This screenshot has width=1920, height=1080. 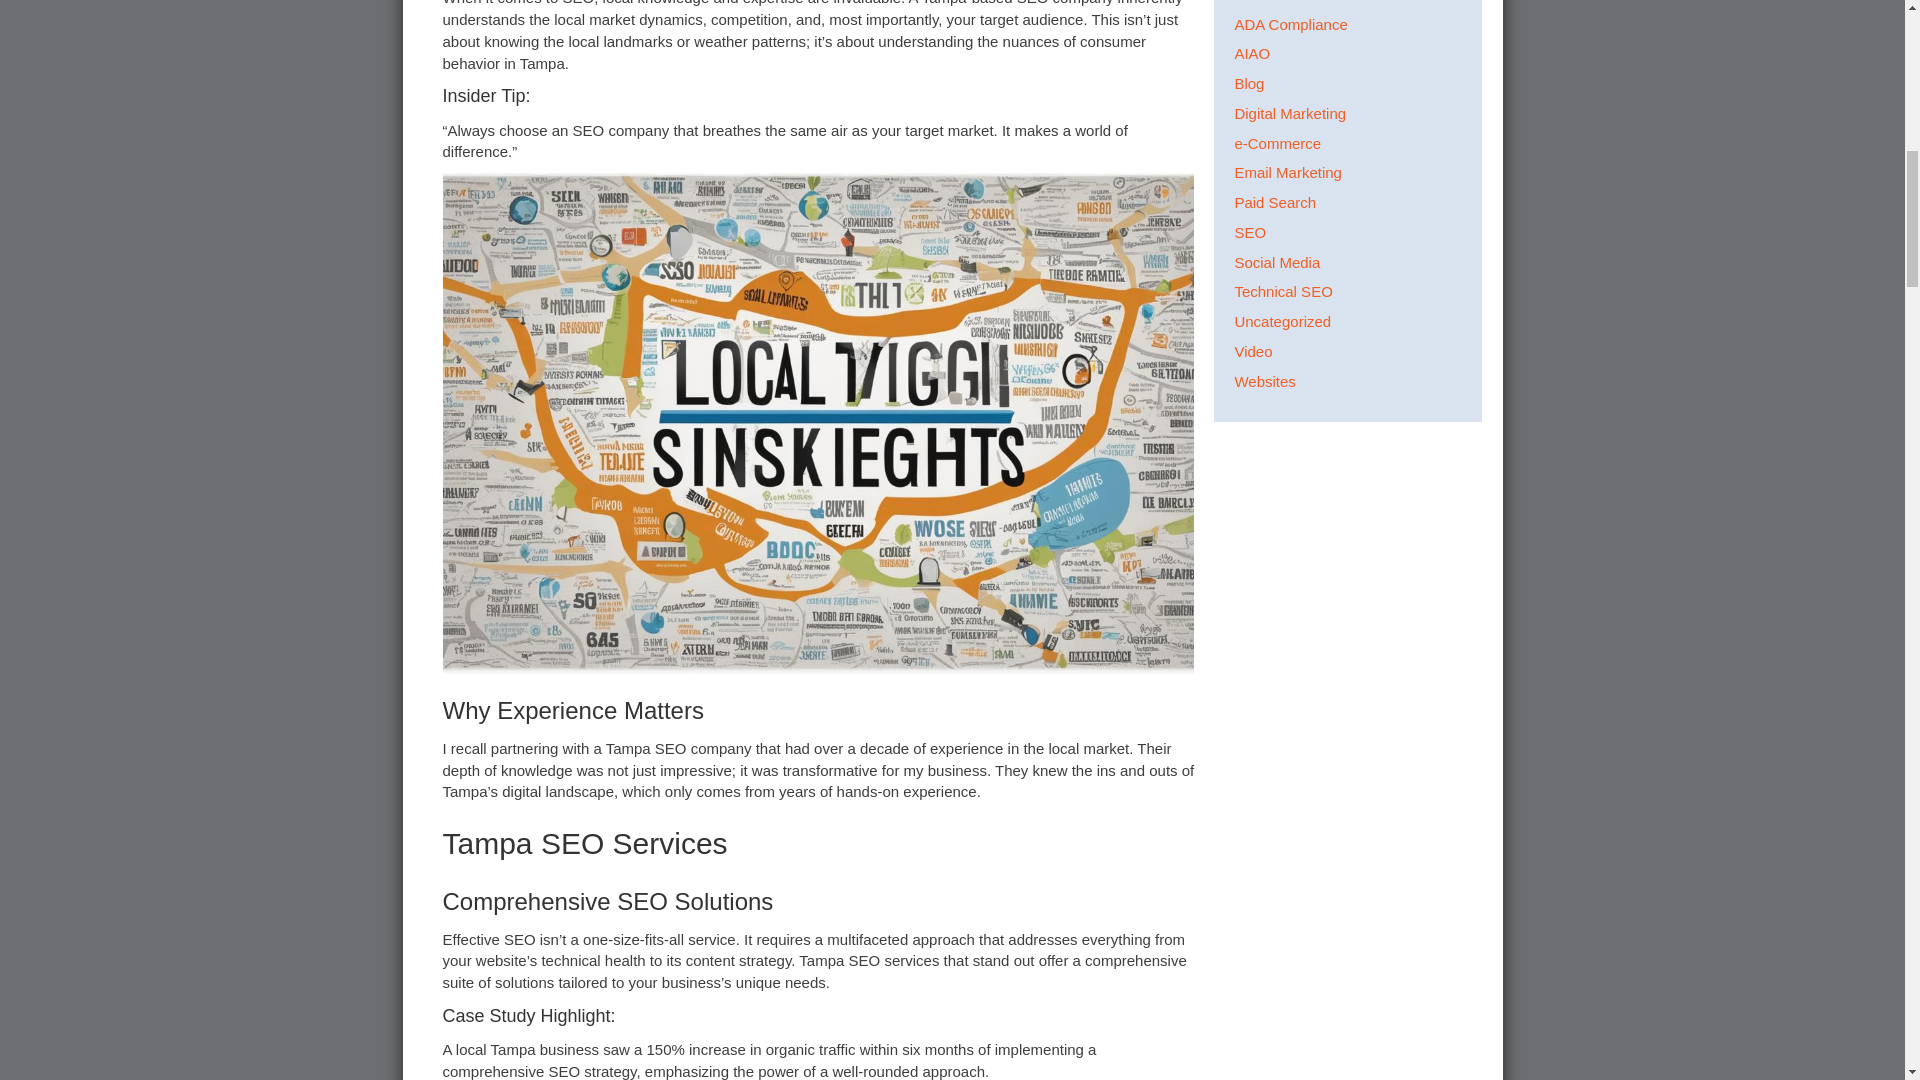 What do you see at coordinates (1290, 24) in the screenshot?
I see `ADA Compliance` at bounding box center [1290, 24].